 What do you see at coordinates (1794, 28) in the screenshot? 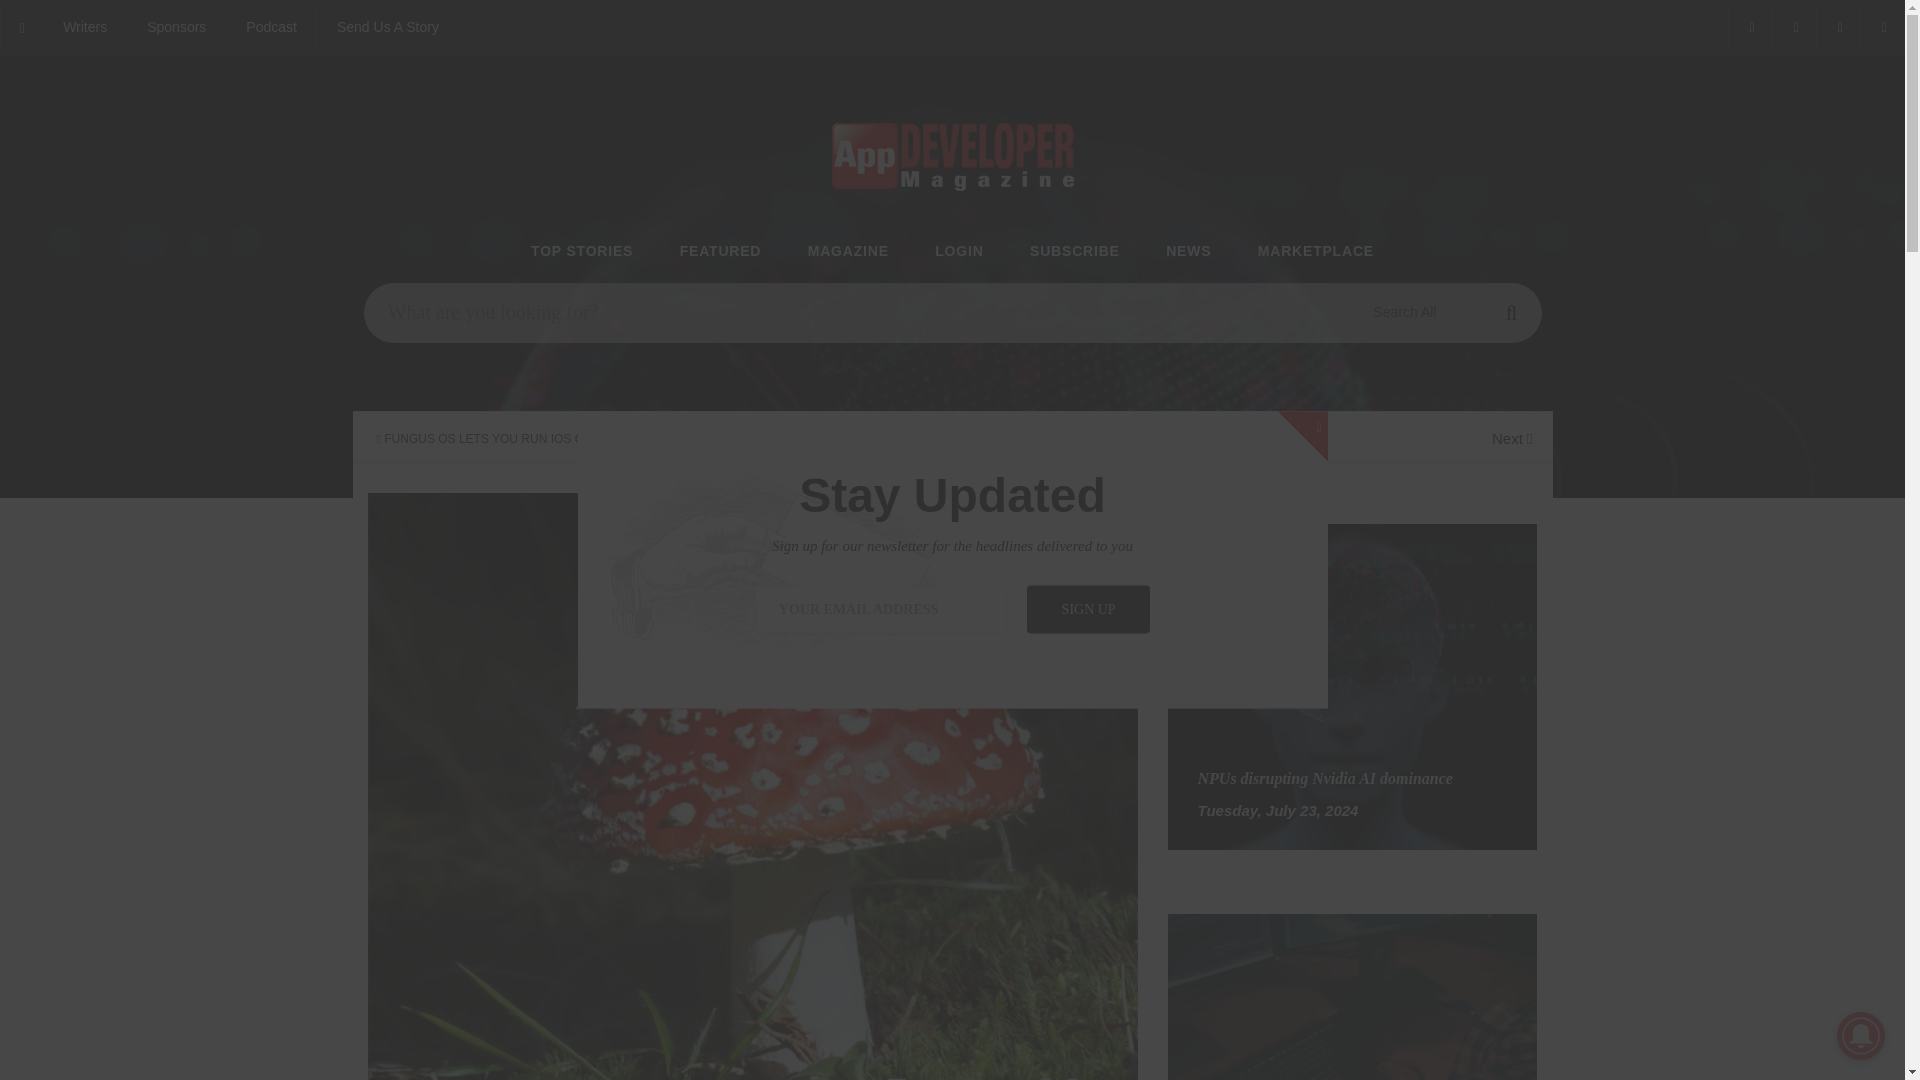
I see `Our Twitter` at bounding box center [1794, 28].